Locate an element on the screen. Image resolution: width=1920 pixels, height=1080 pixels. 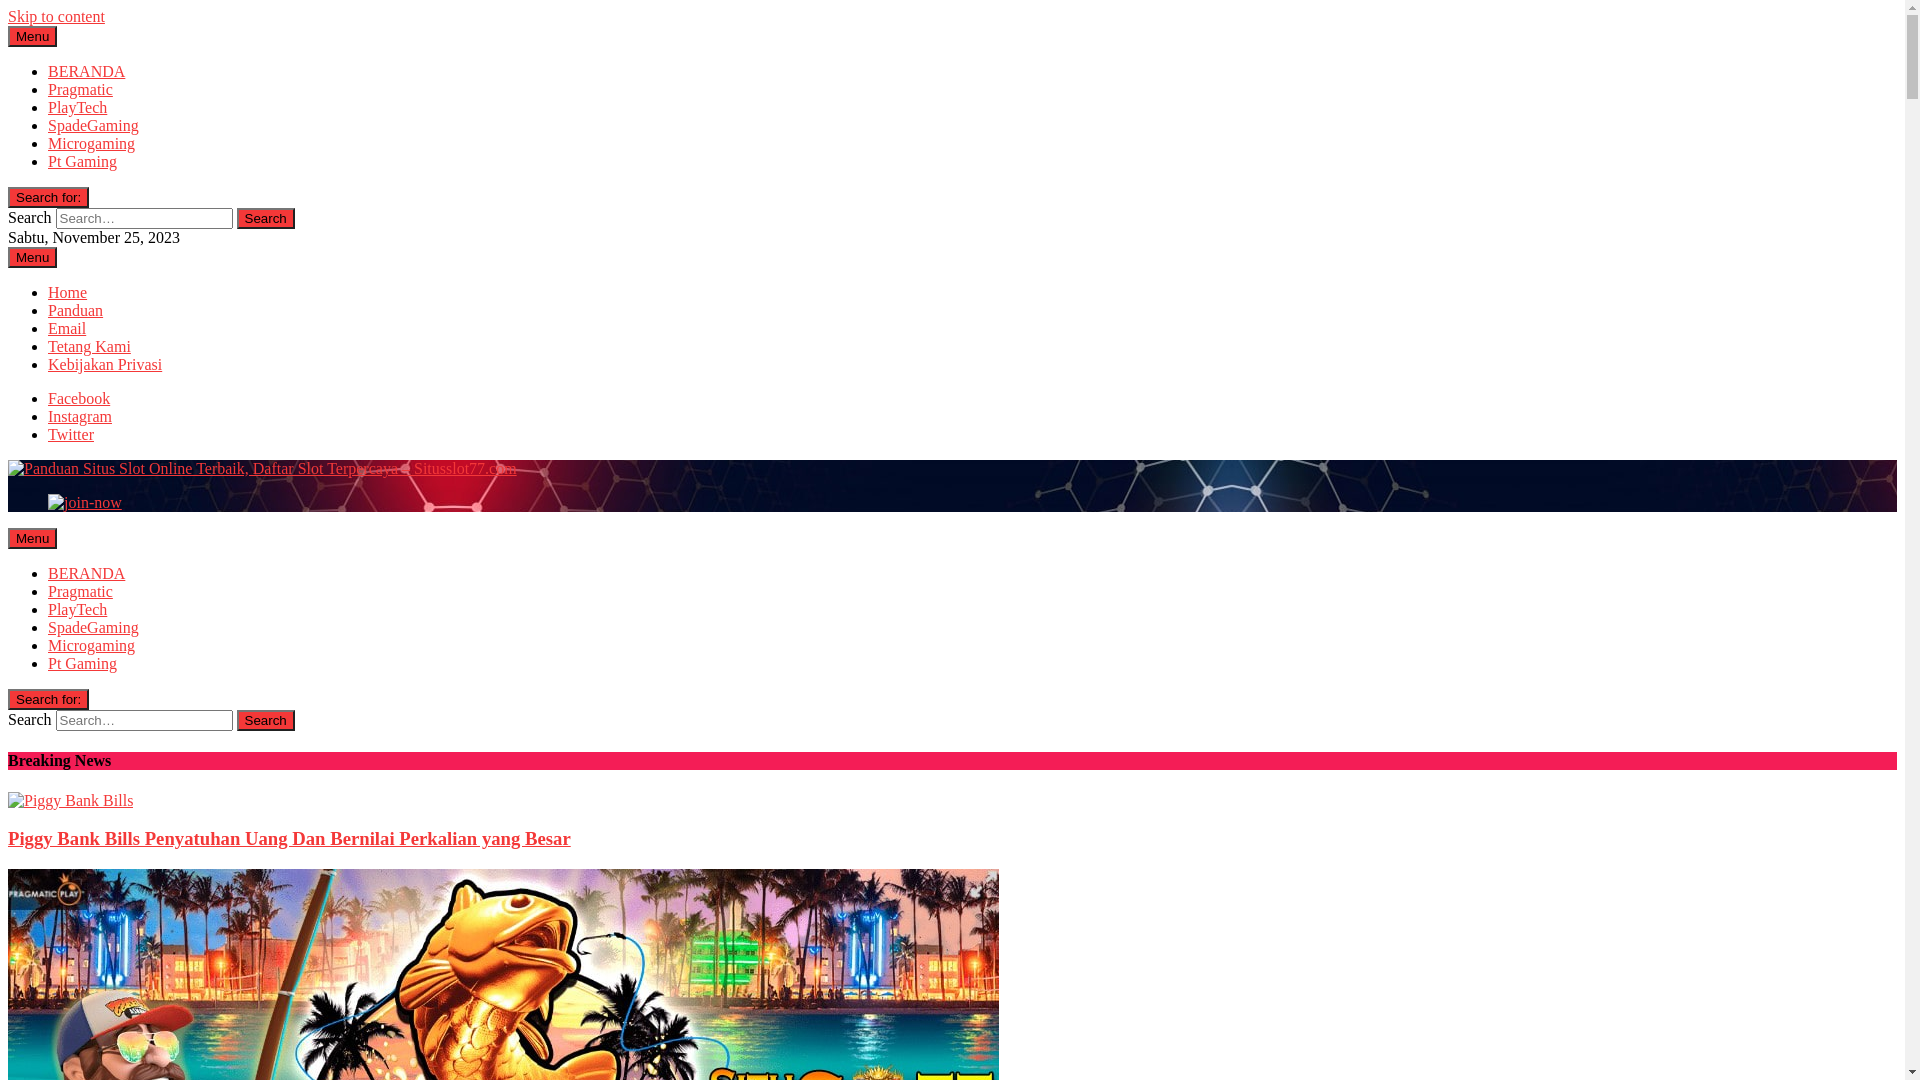
BERANDA is located at coordinates (86, 72).